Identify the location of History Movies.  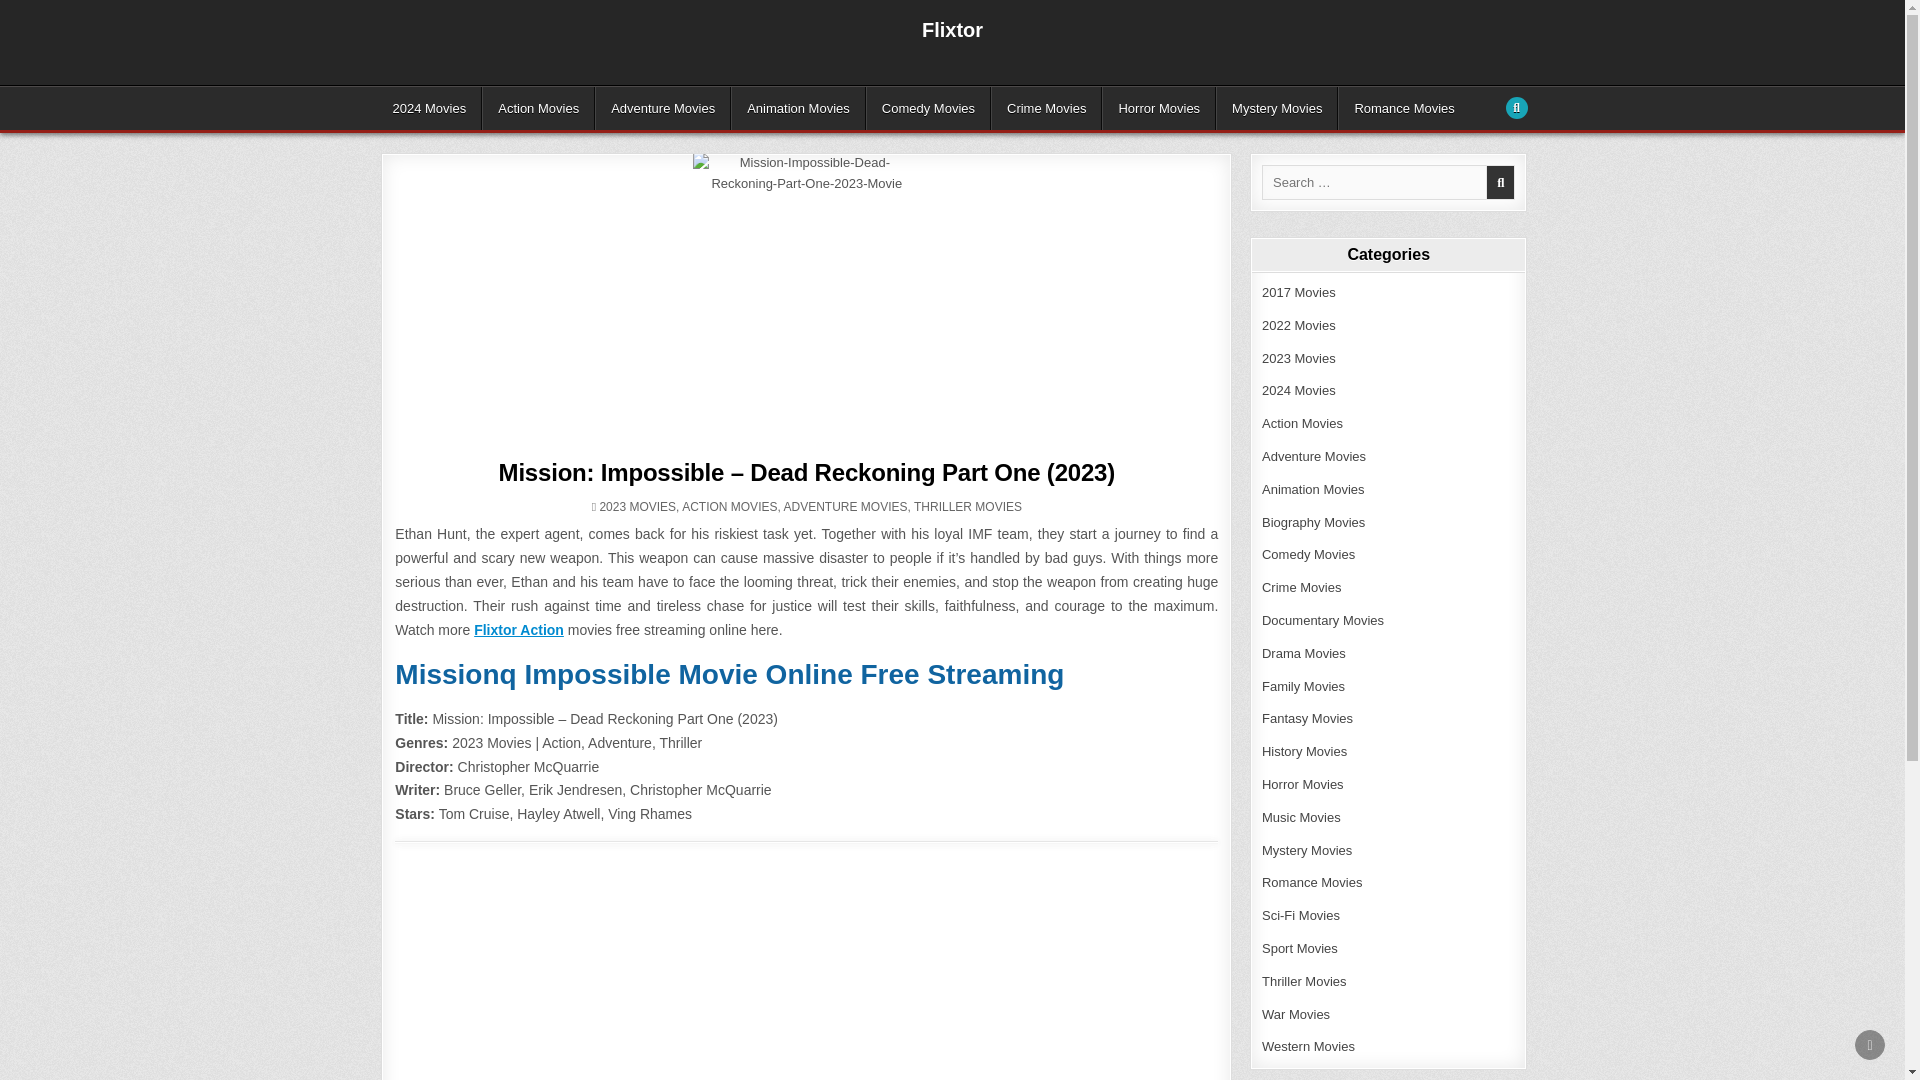
(1304, 752).